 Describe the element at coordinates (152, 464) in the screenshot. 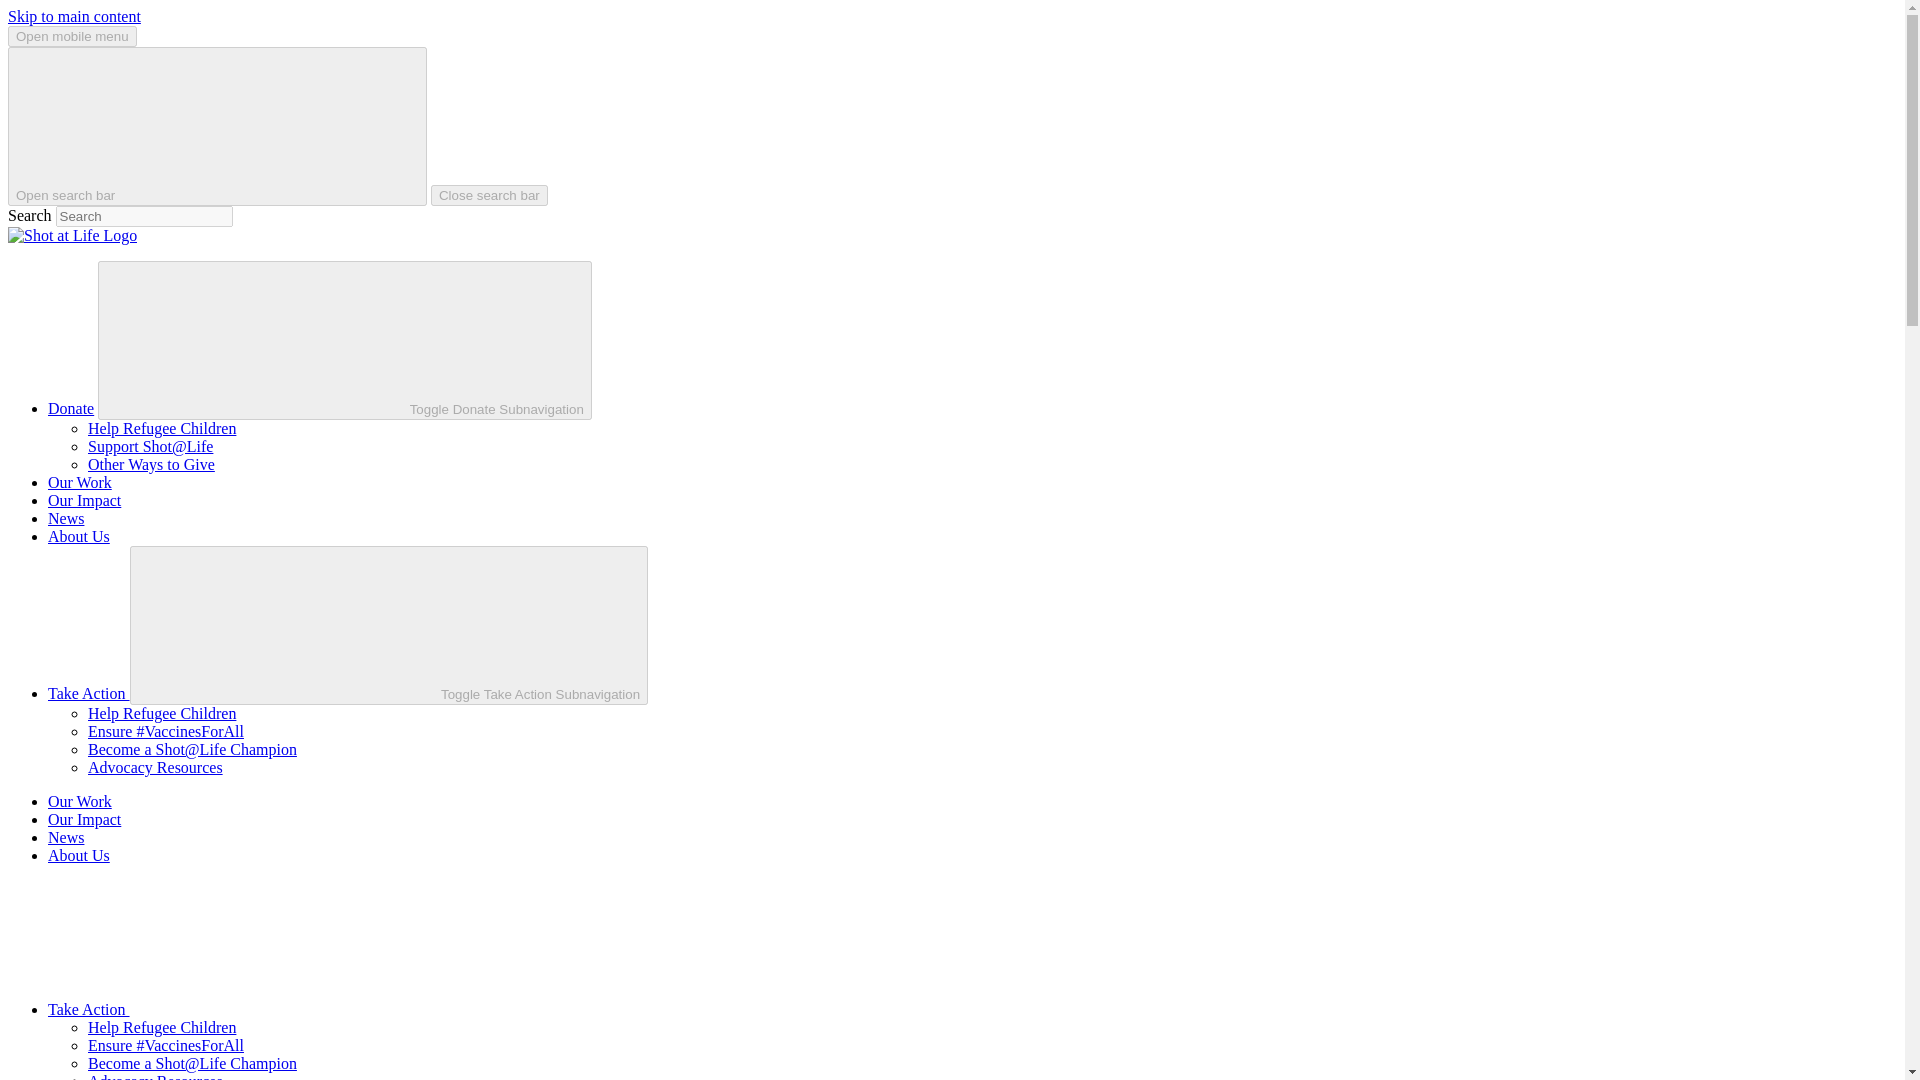

I see `Other Ways to Give` at that location.